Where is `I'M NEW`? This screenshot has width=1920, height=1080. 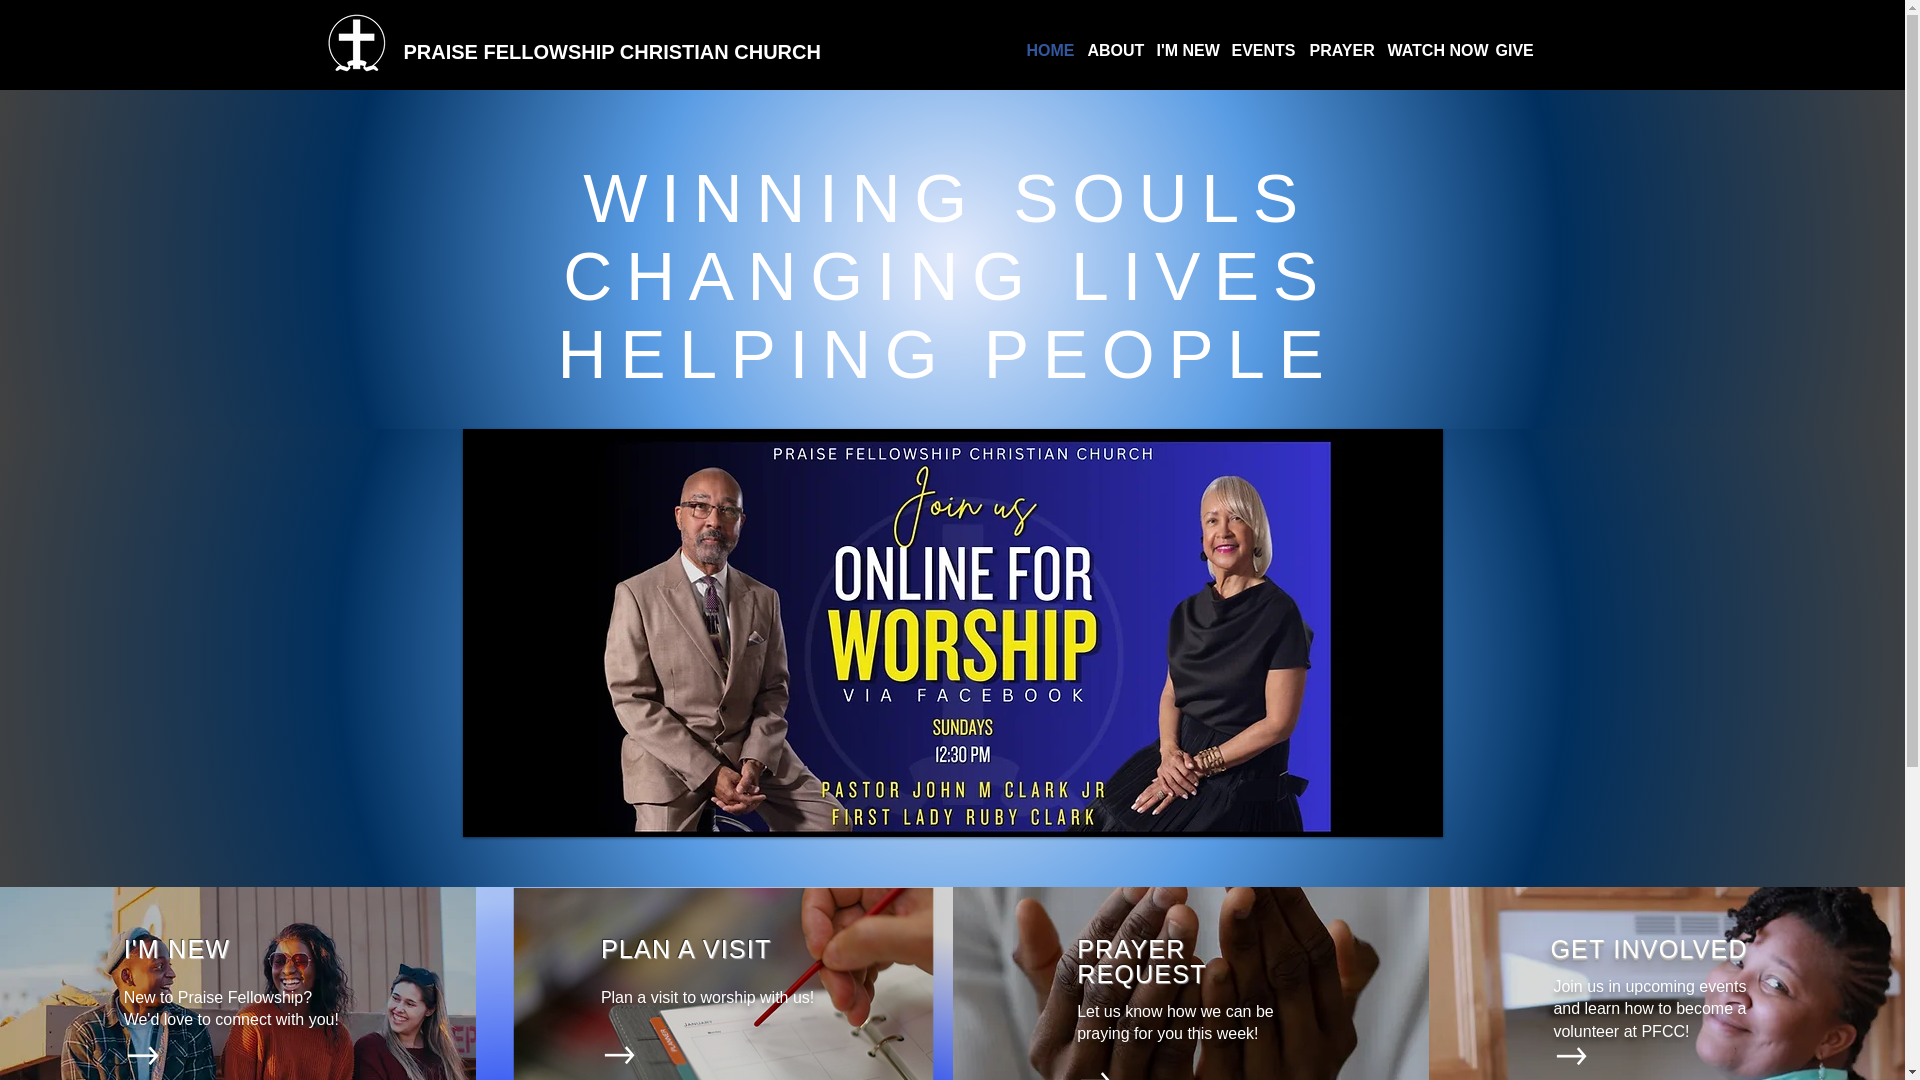 I'M NEW is located at coordinates (1184, 50).